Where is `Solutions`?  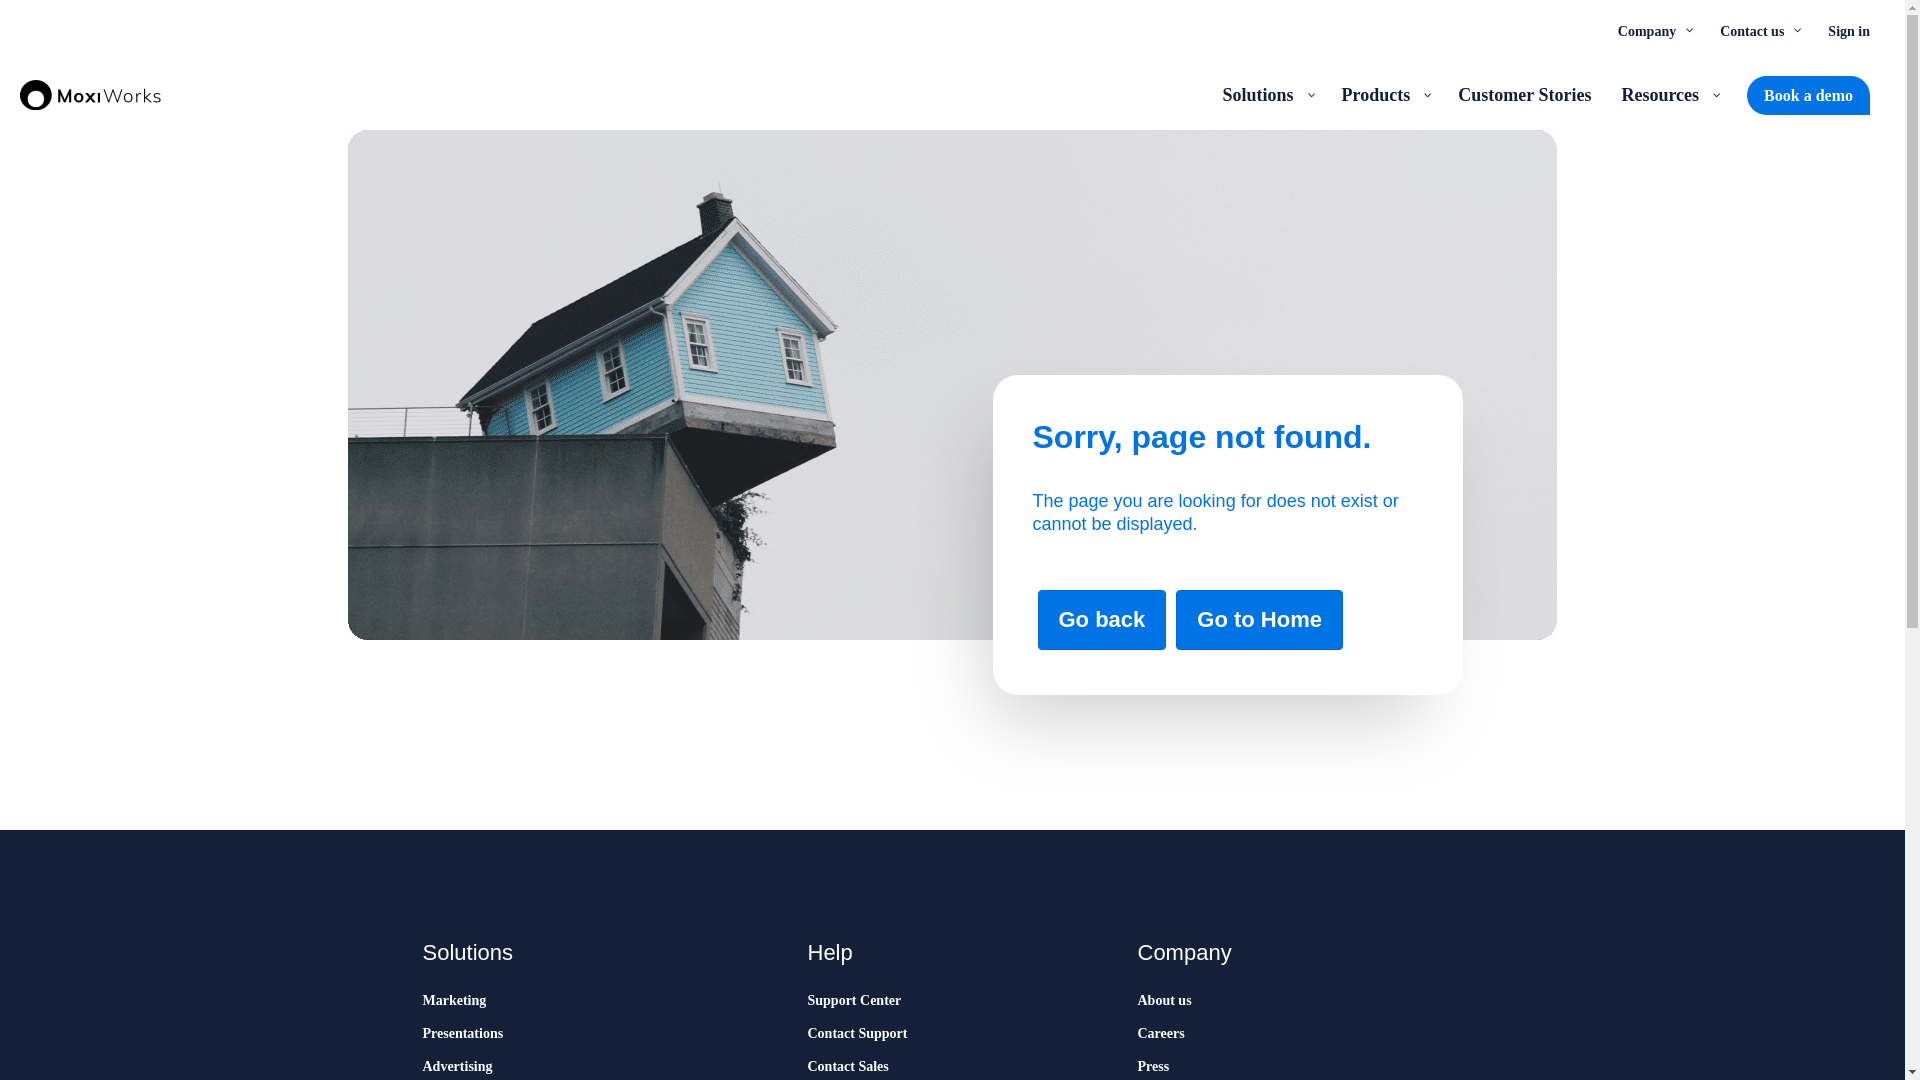 Solutions is located at coordinates (1266, 94).